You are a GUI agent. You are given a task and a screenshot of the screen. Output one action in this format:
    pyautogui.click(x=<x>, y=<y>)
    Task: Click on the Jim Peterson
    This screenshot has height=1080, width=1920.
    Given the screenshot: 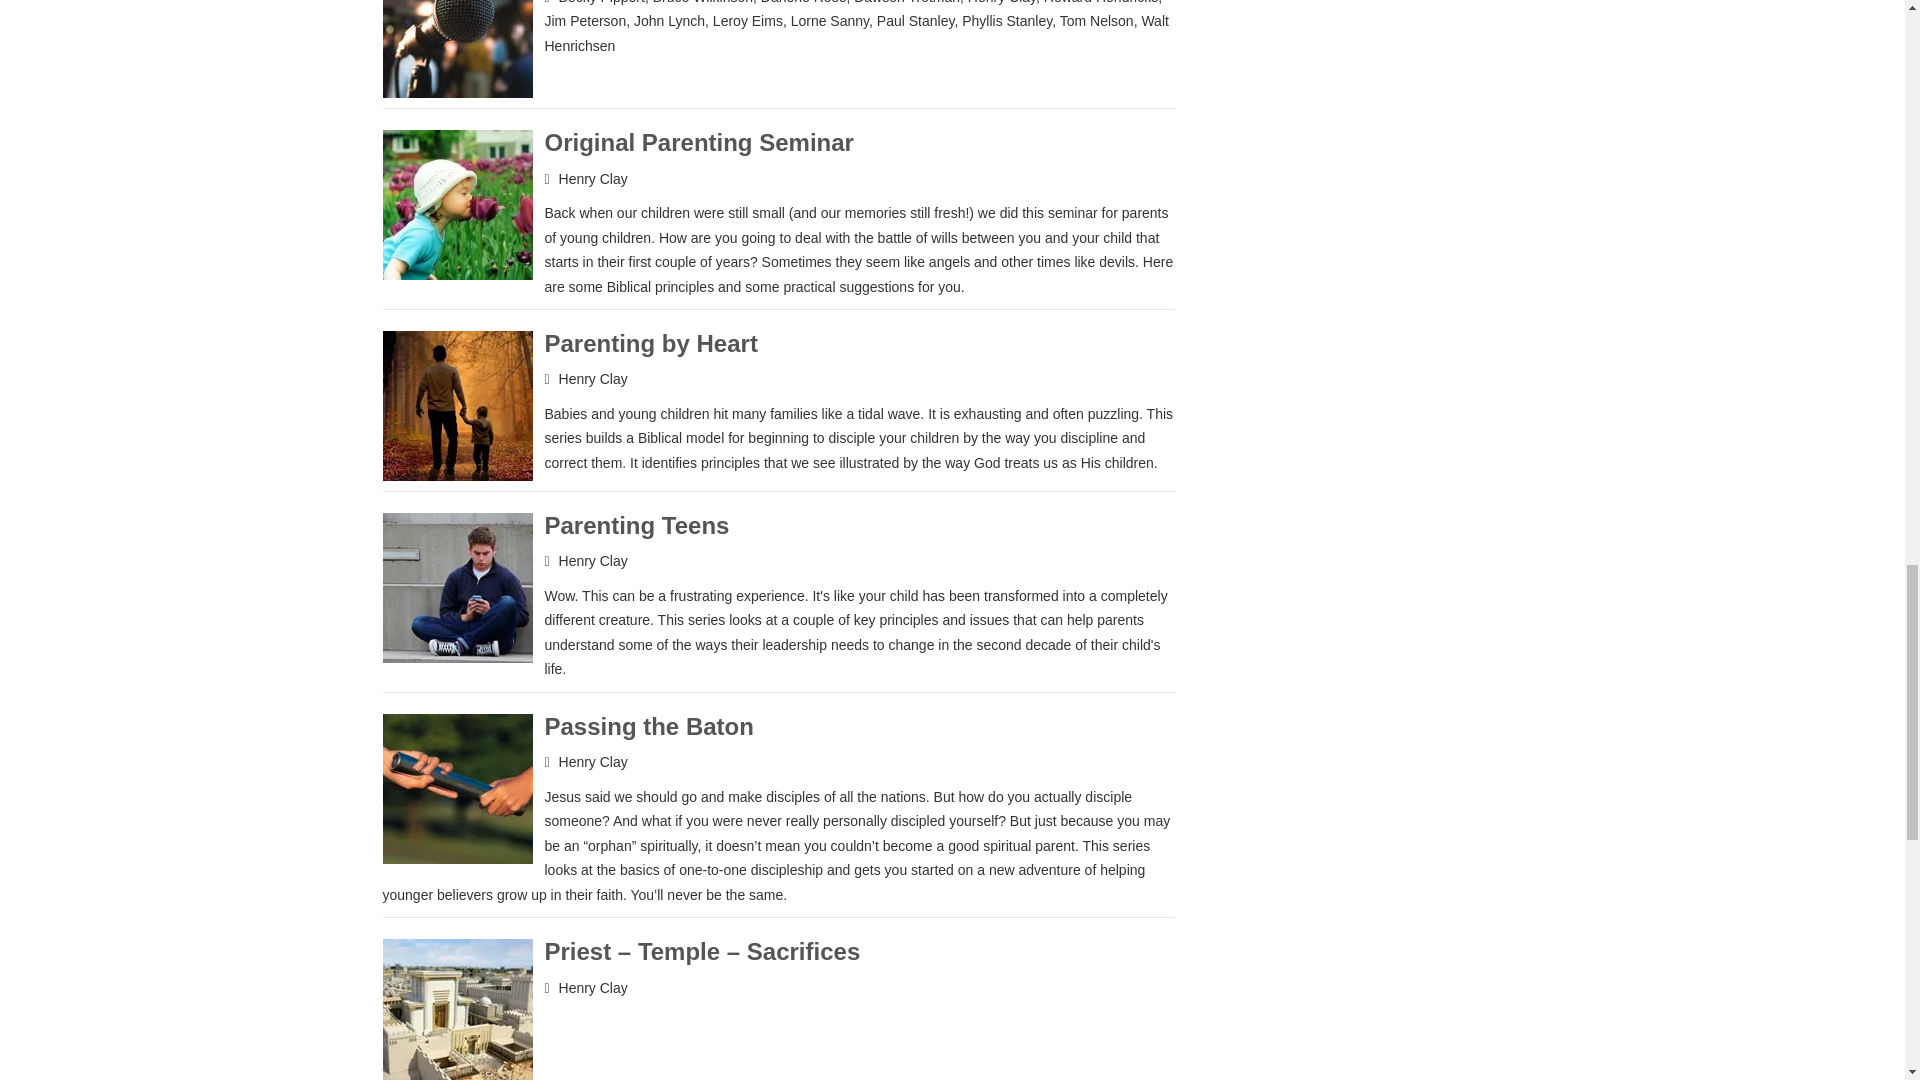 What is the action you would take?
    pyautogui.click(x=584, y=20)
    